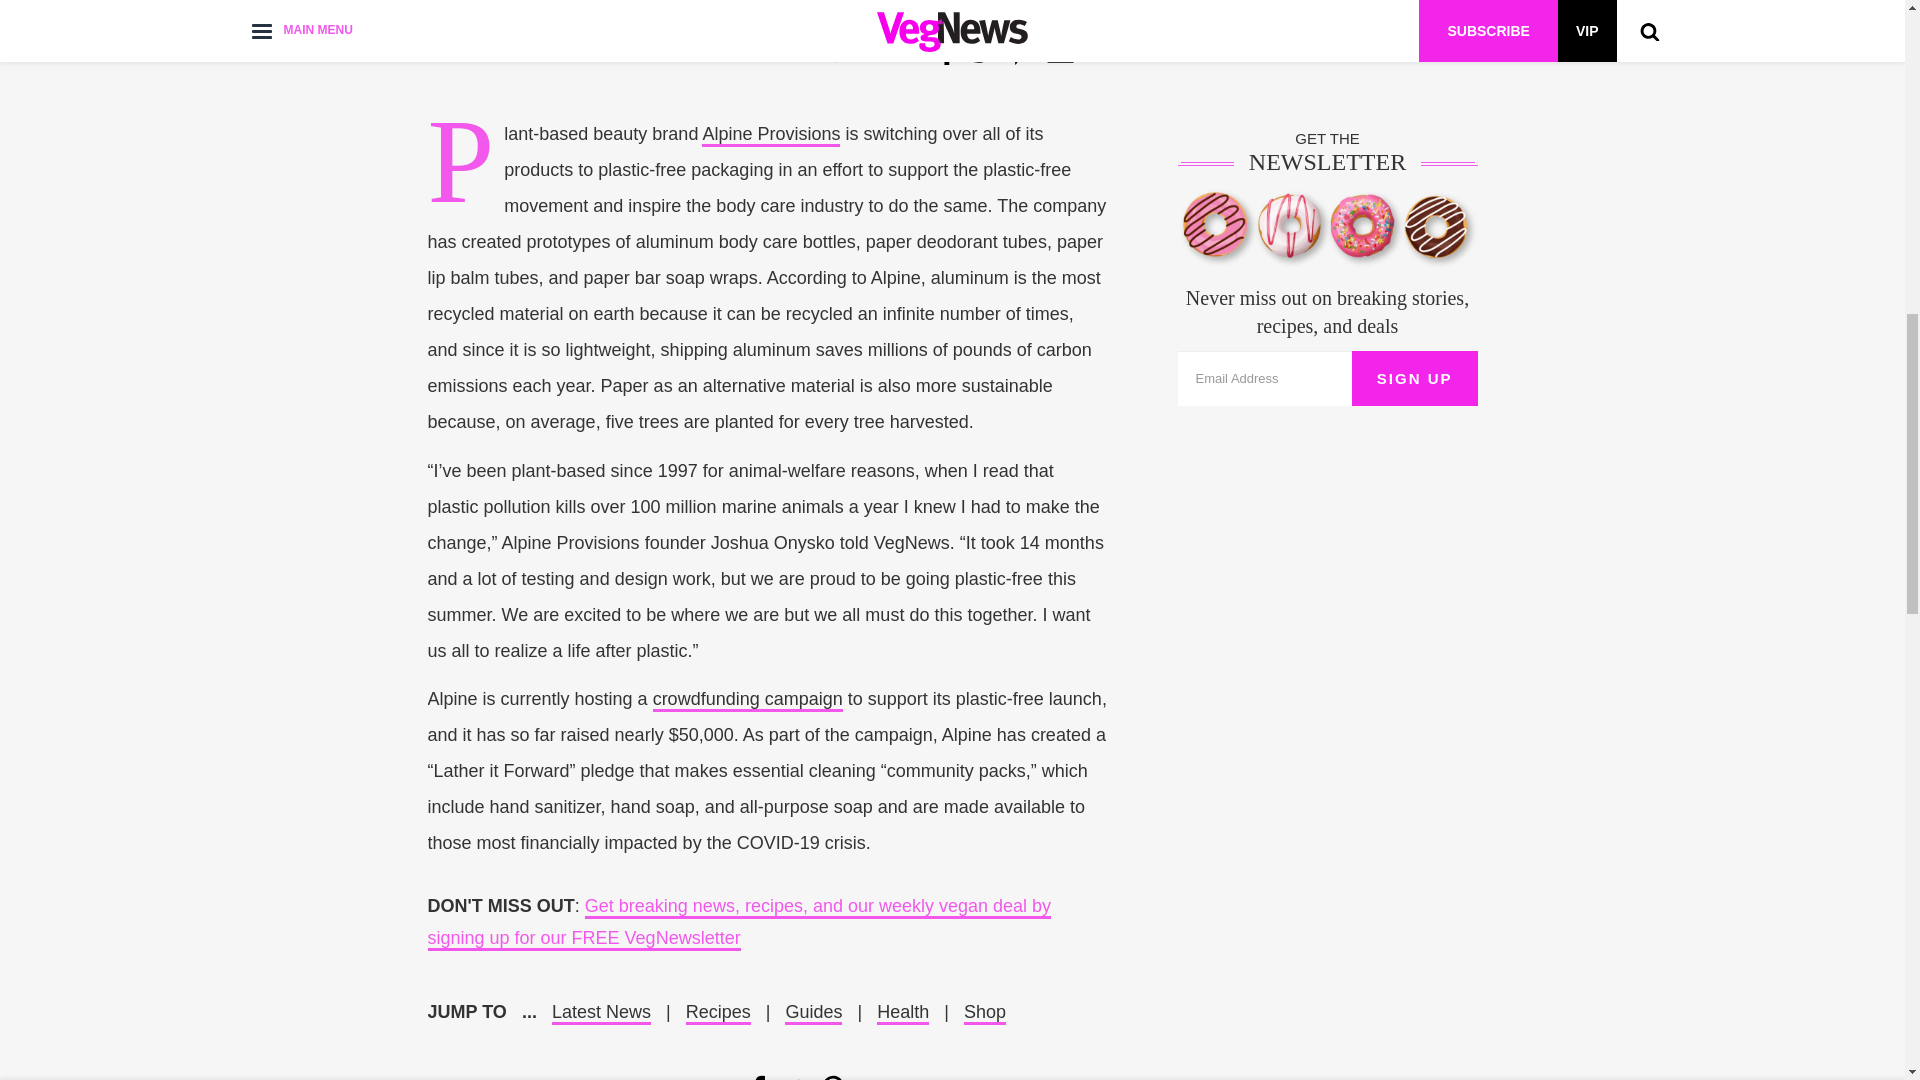 This screenshot has width=1920, height=1080. I want to click on Share article on Twitter, so click(794, 1077).